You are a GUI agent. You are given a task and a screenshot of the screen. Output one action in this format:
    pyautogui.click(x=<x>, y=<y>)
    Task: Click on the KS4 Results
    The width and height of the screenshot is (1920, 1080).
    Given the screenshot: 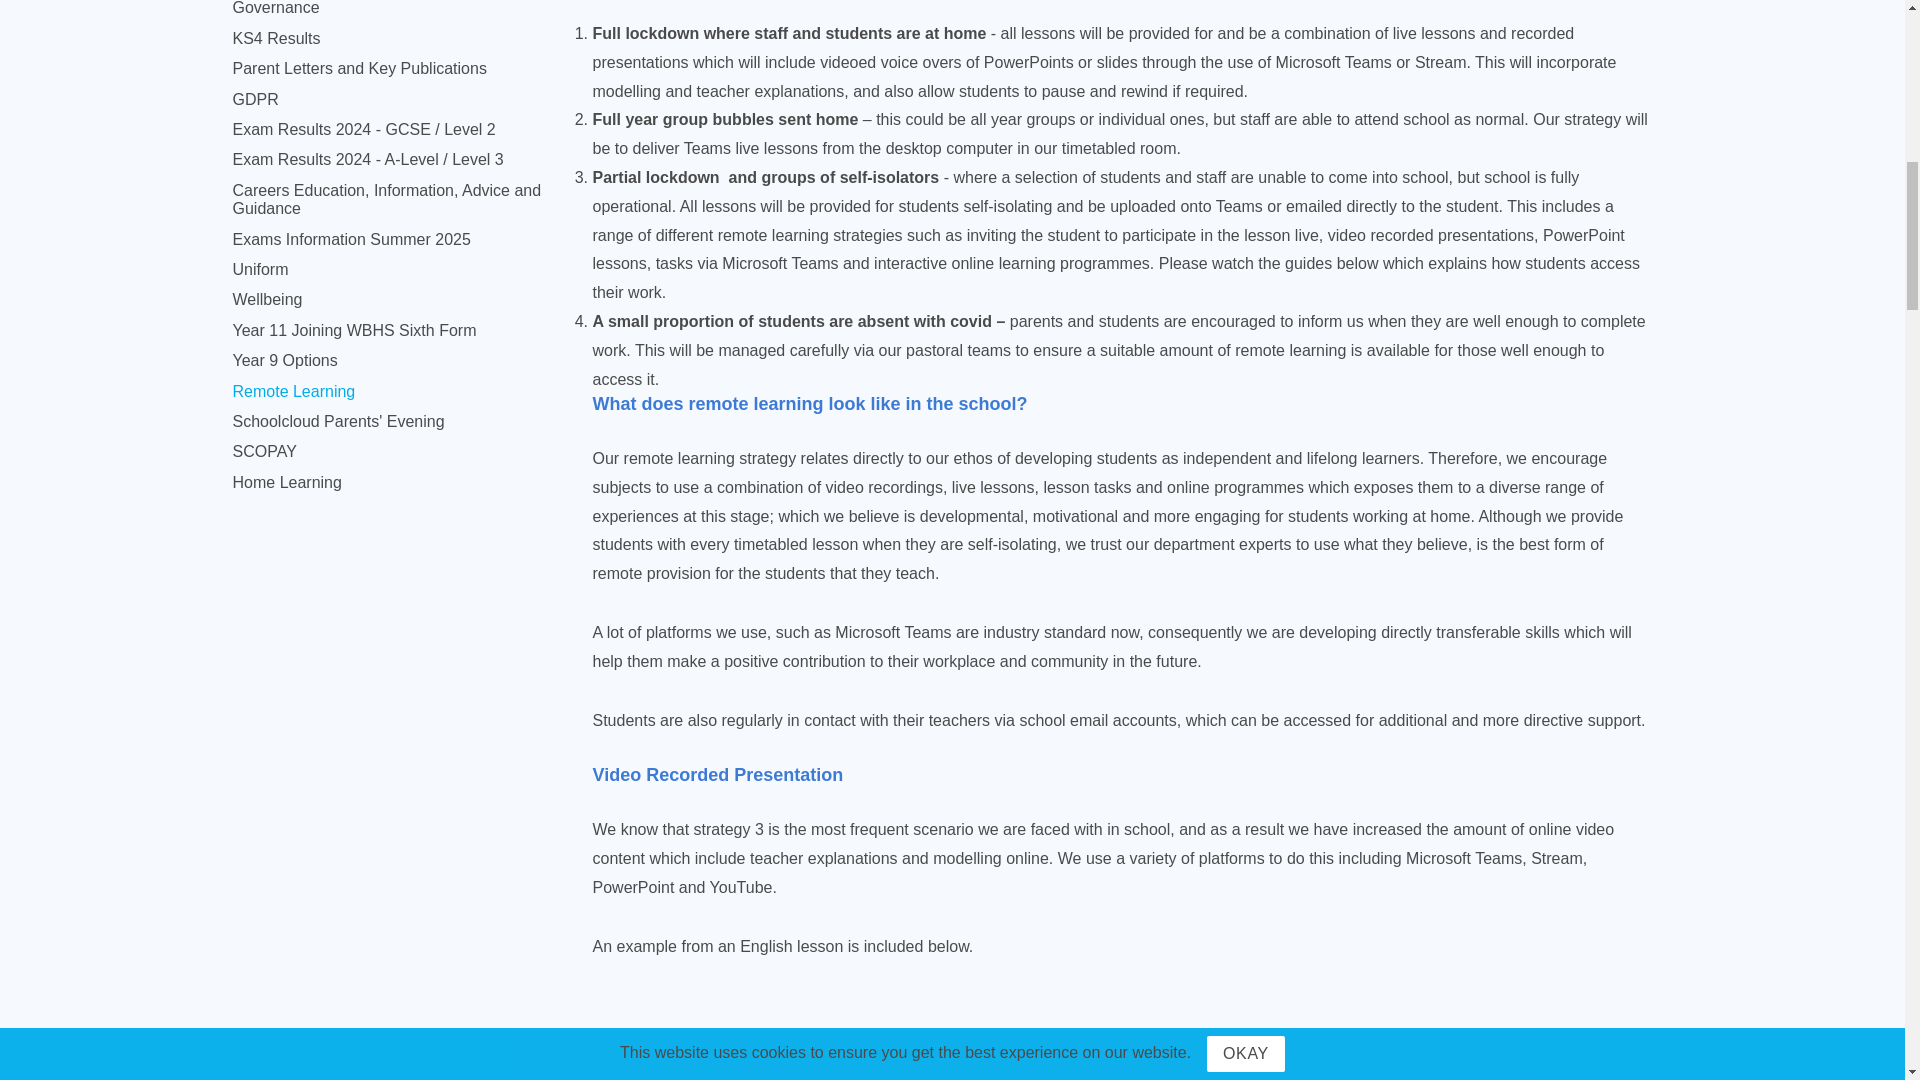 What is the action you would take?
    pyautogui.click(x=276, y=38)
    